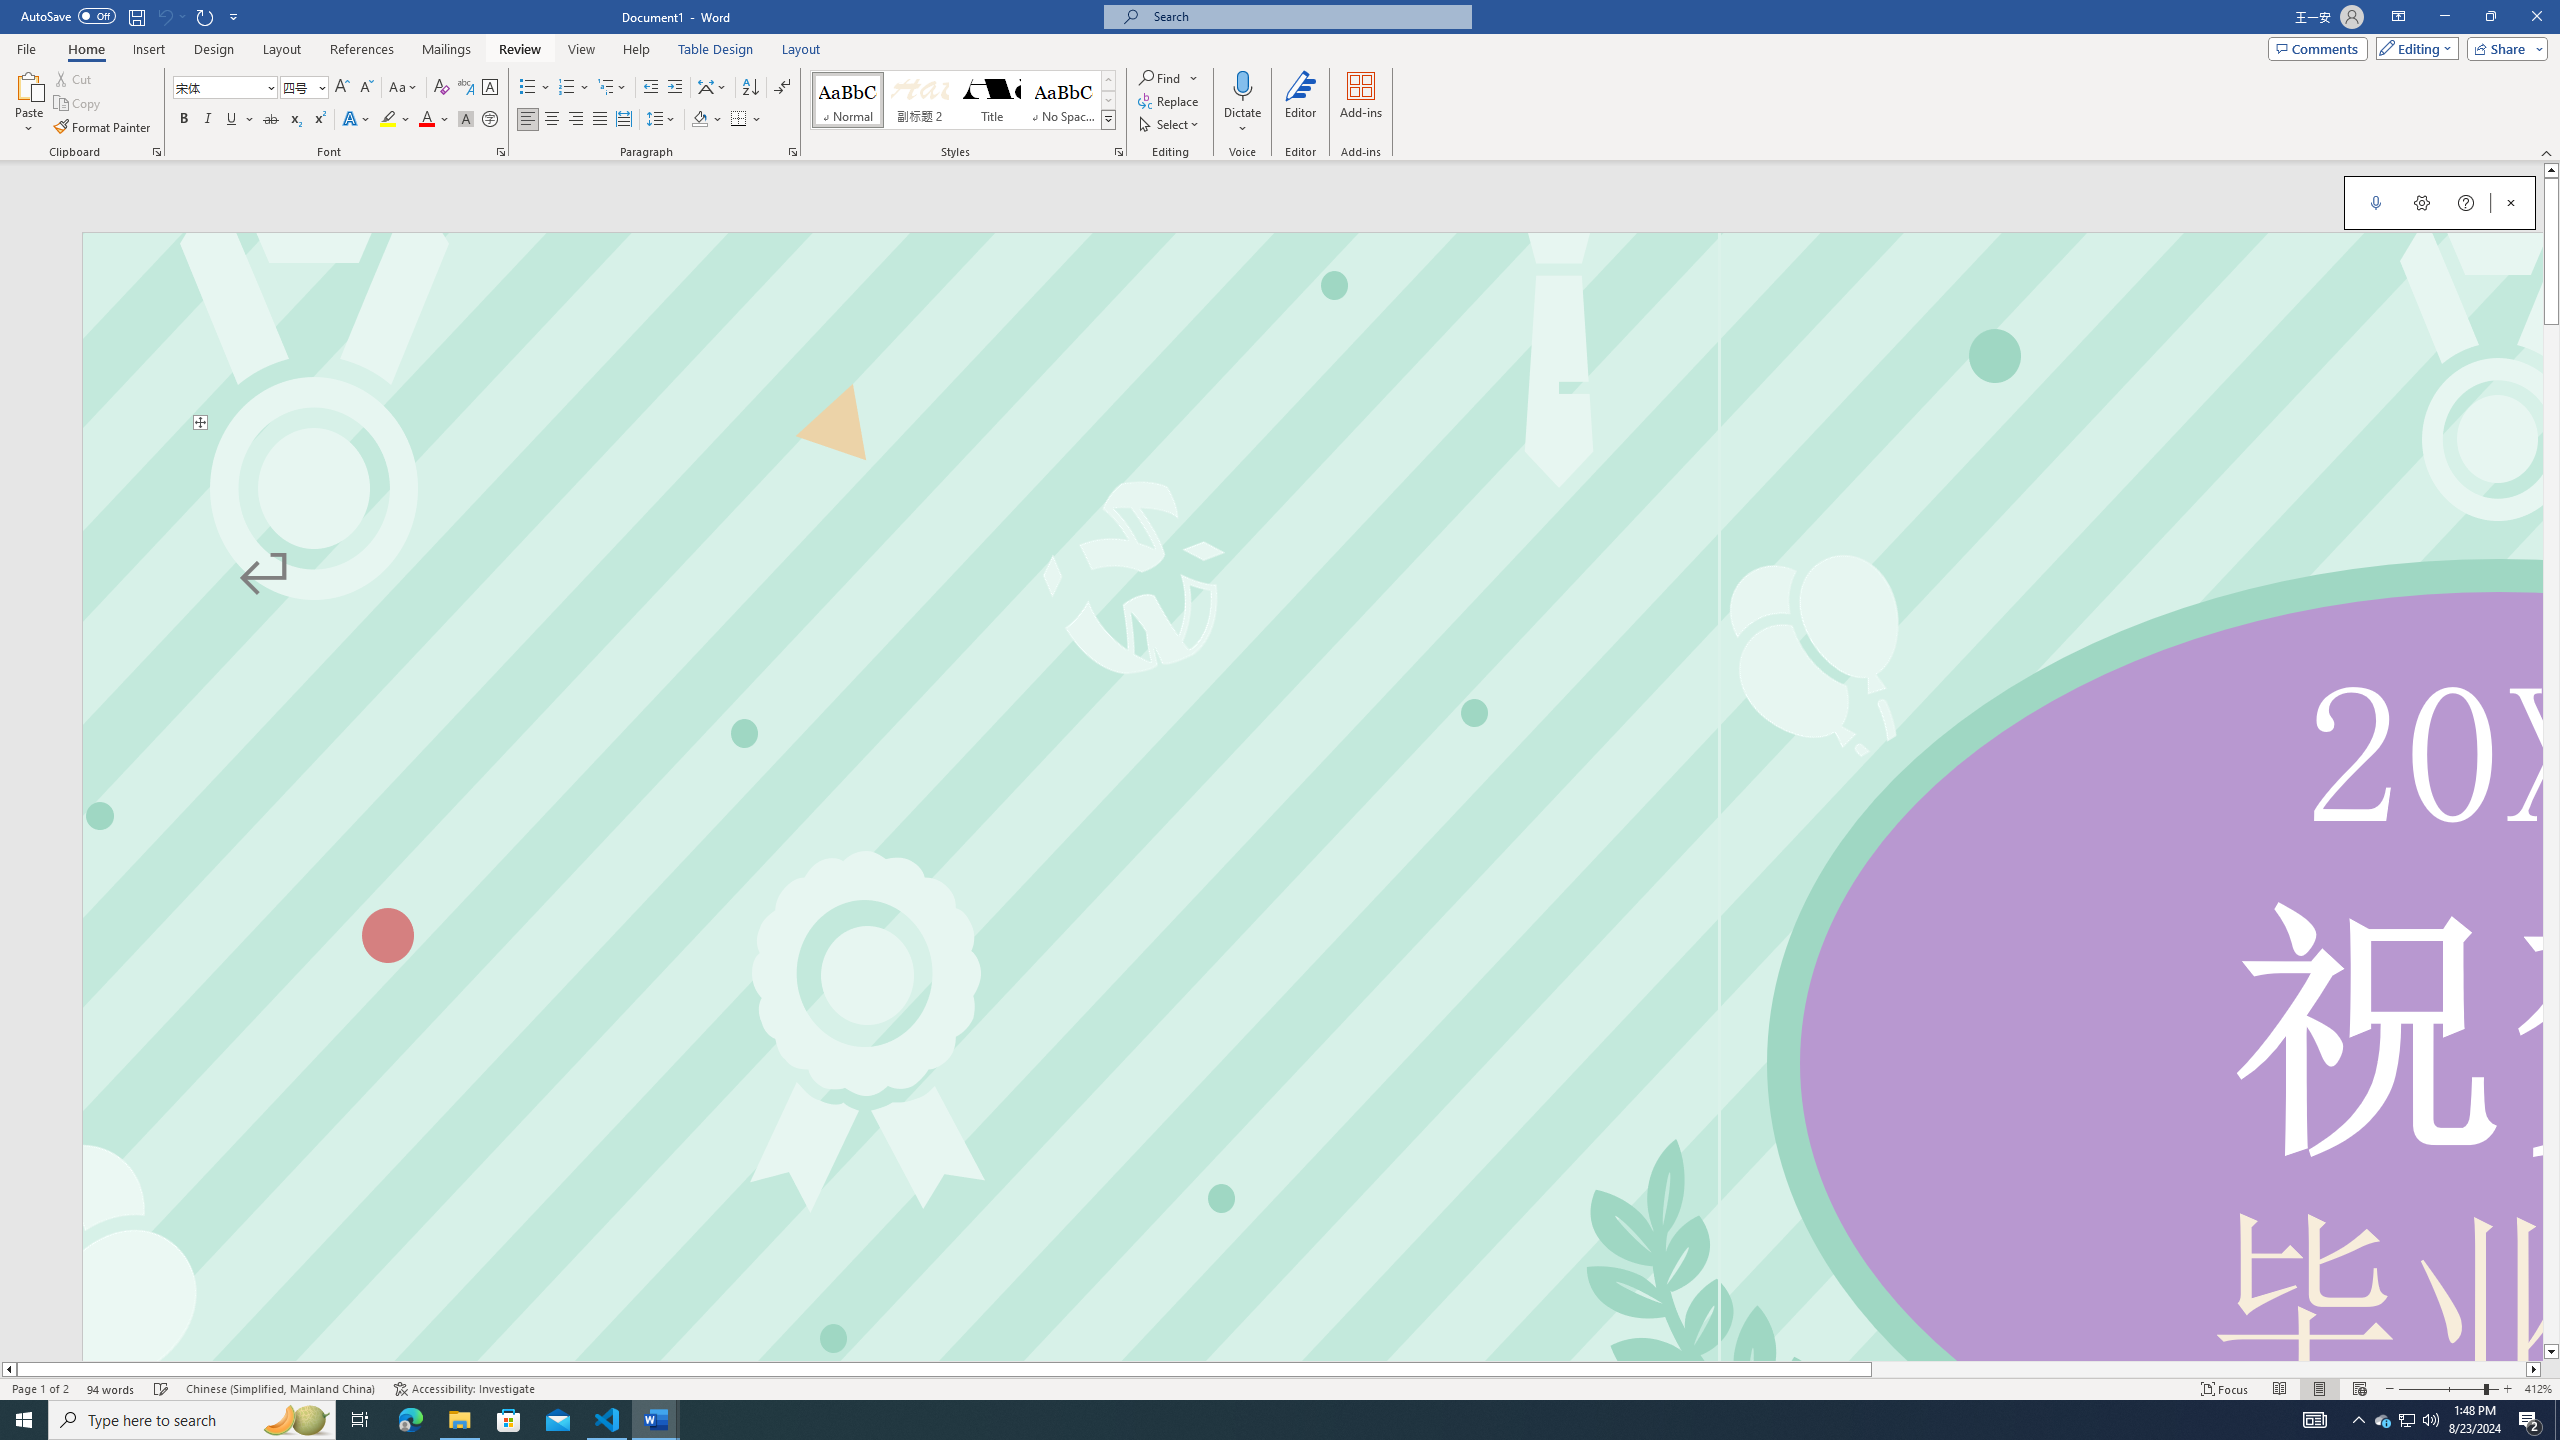 Image resolution: width=2560 pixels, height=1440 pixels. I want to click on Superscript, so click(318, 120).